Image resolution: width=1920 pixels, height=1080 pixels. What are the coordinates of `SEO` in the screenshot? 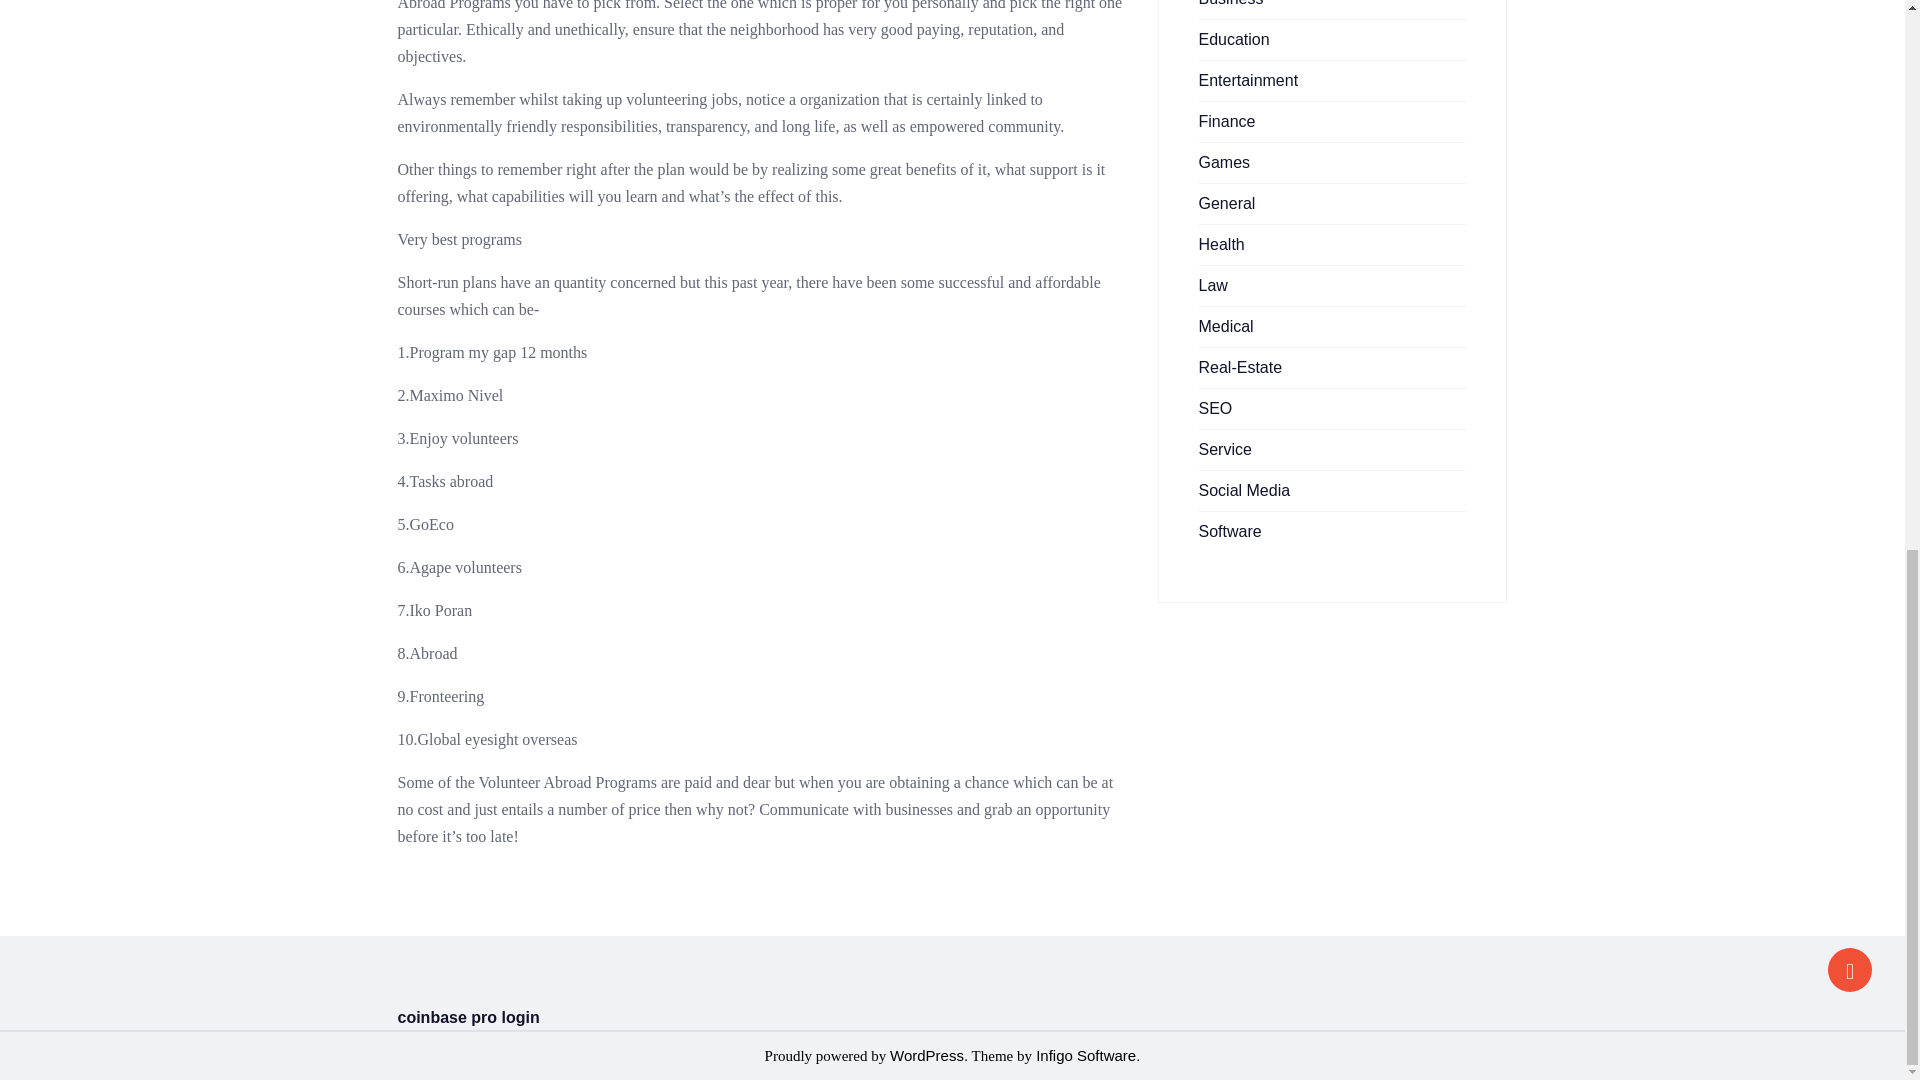 It's located at (1215, 408).